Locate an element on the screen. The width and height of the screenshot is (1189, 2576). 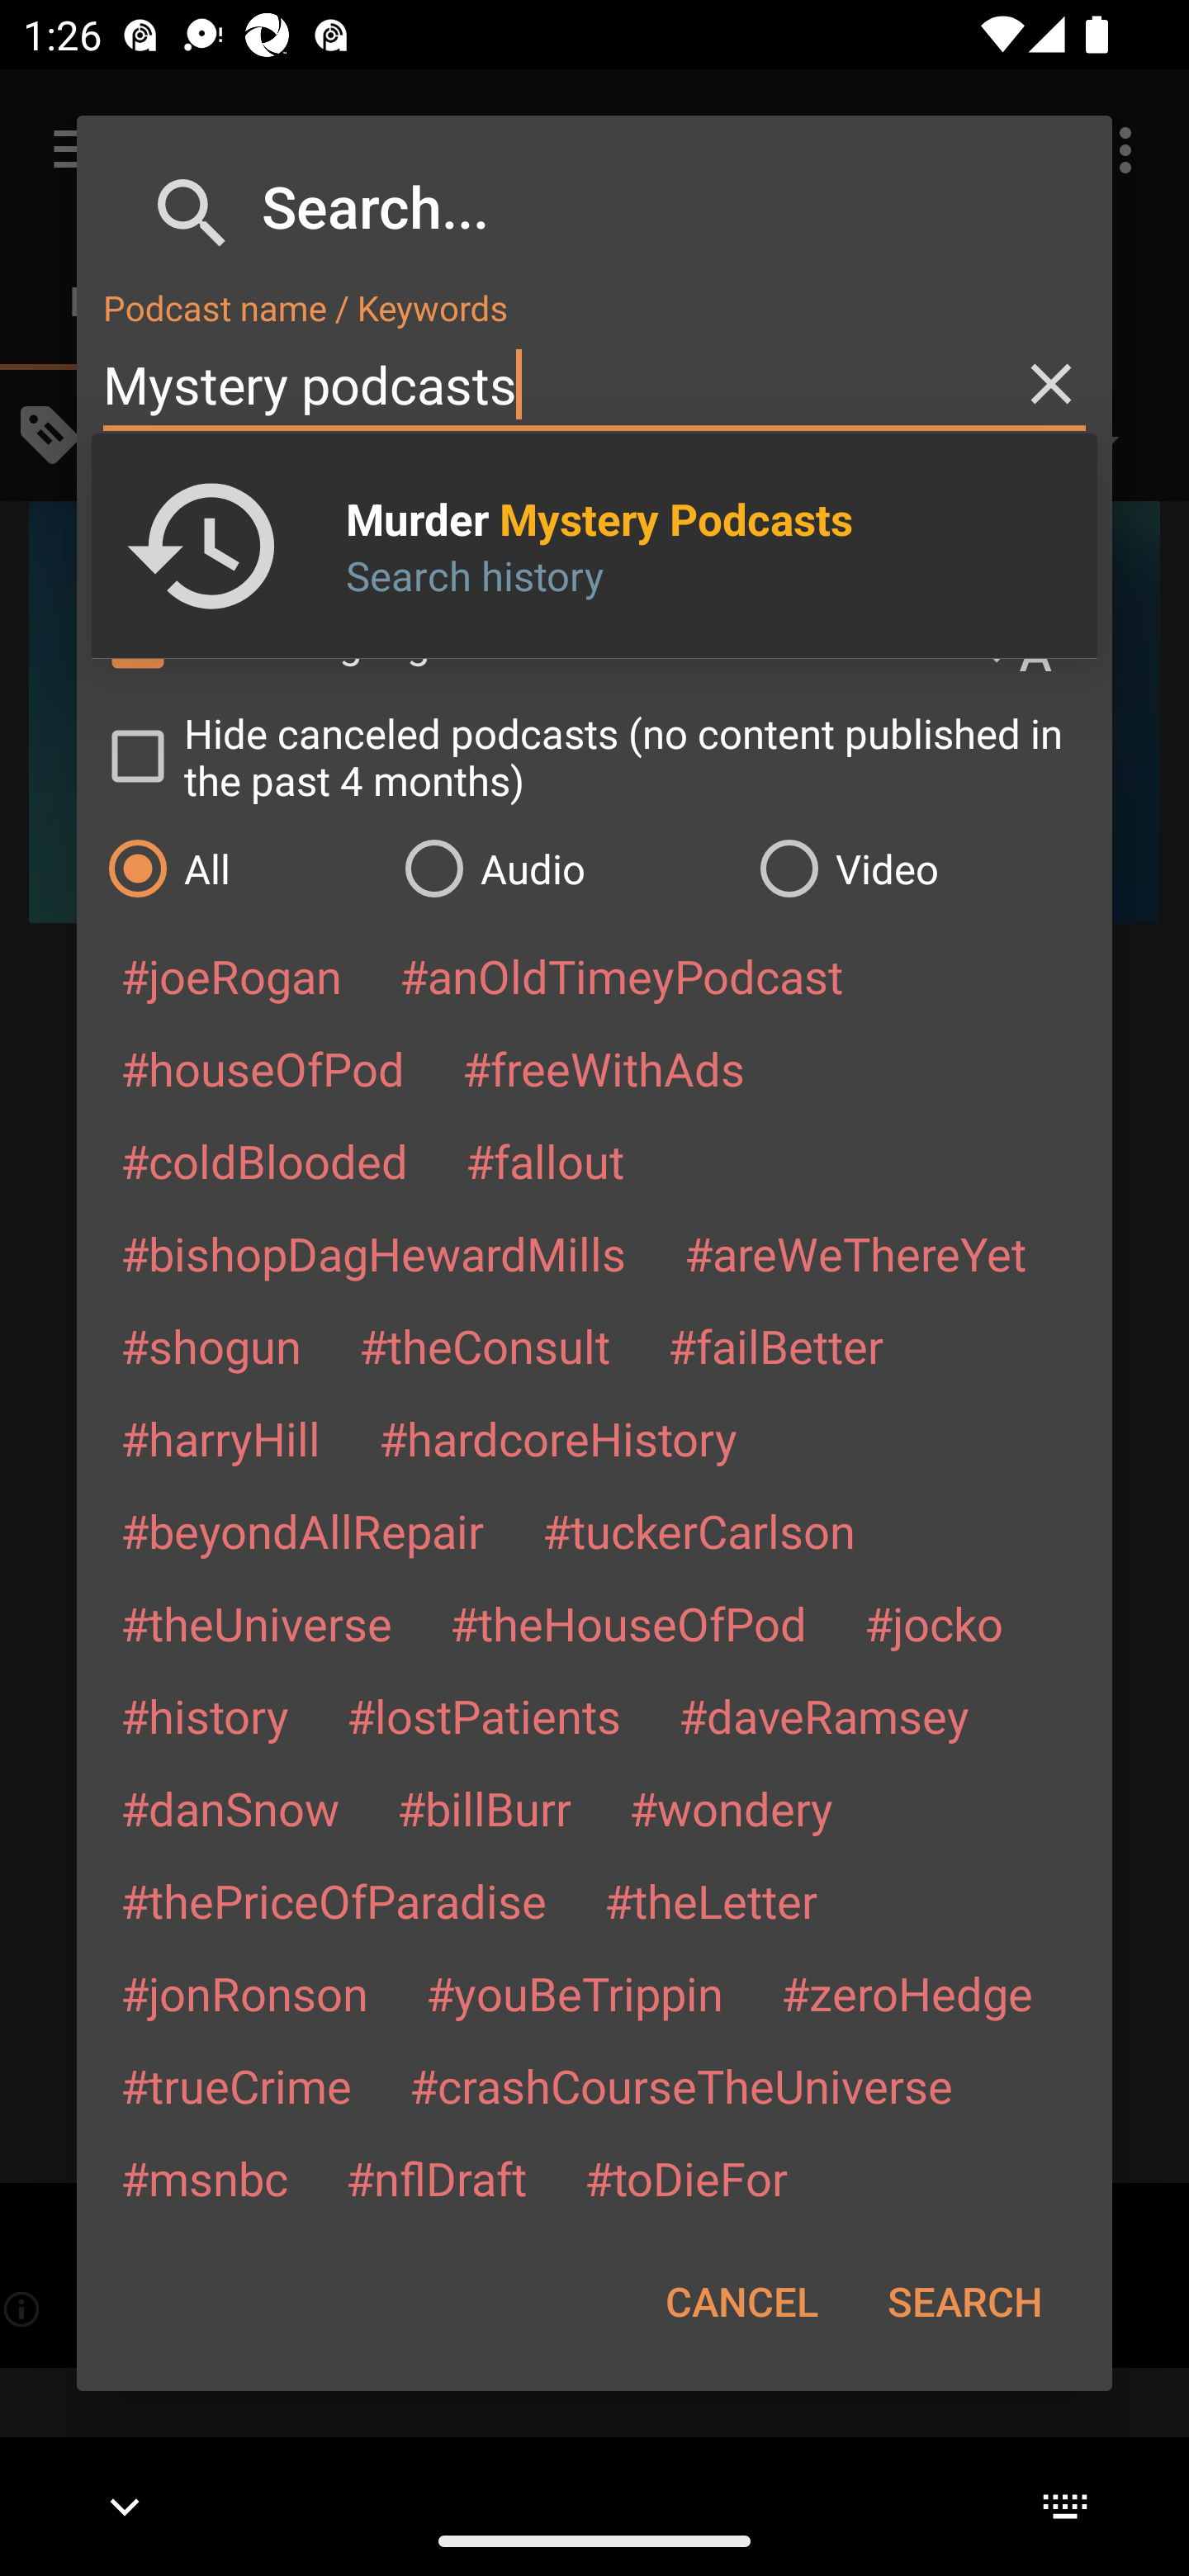
#harryHill is located at coordinates (220, 1438).